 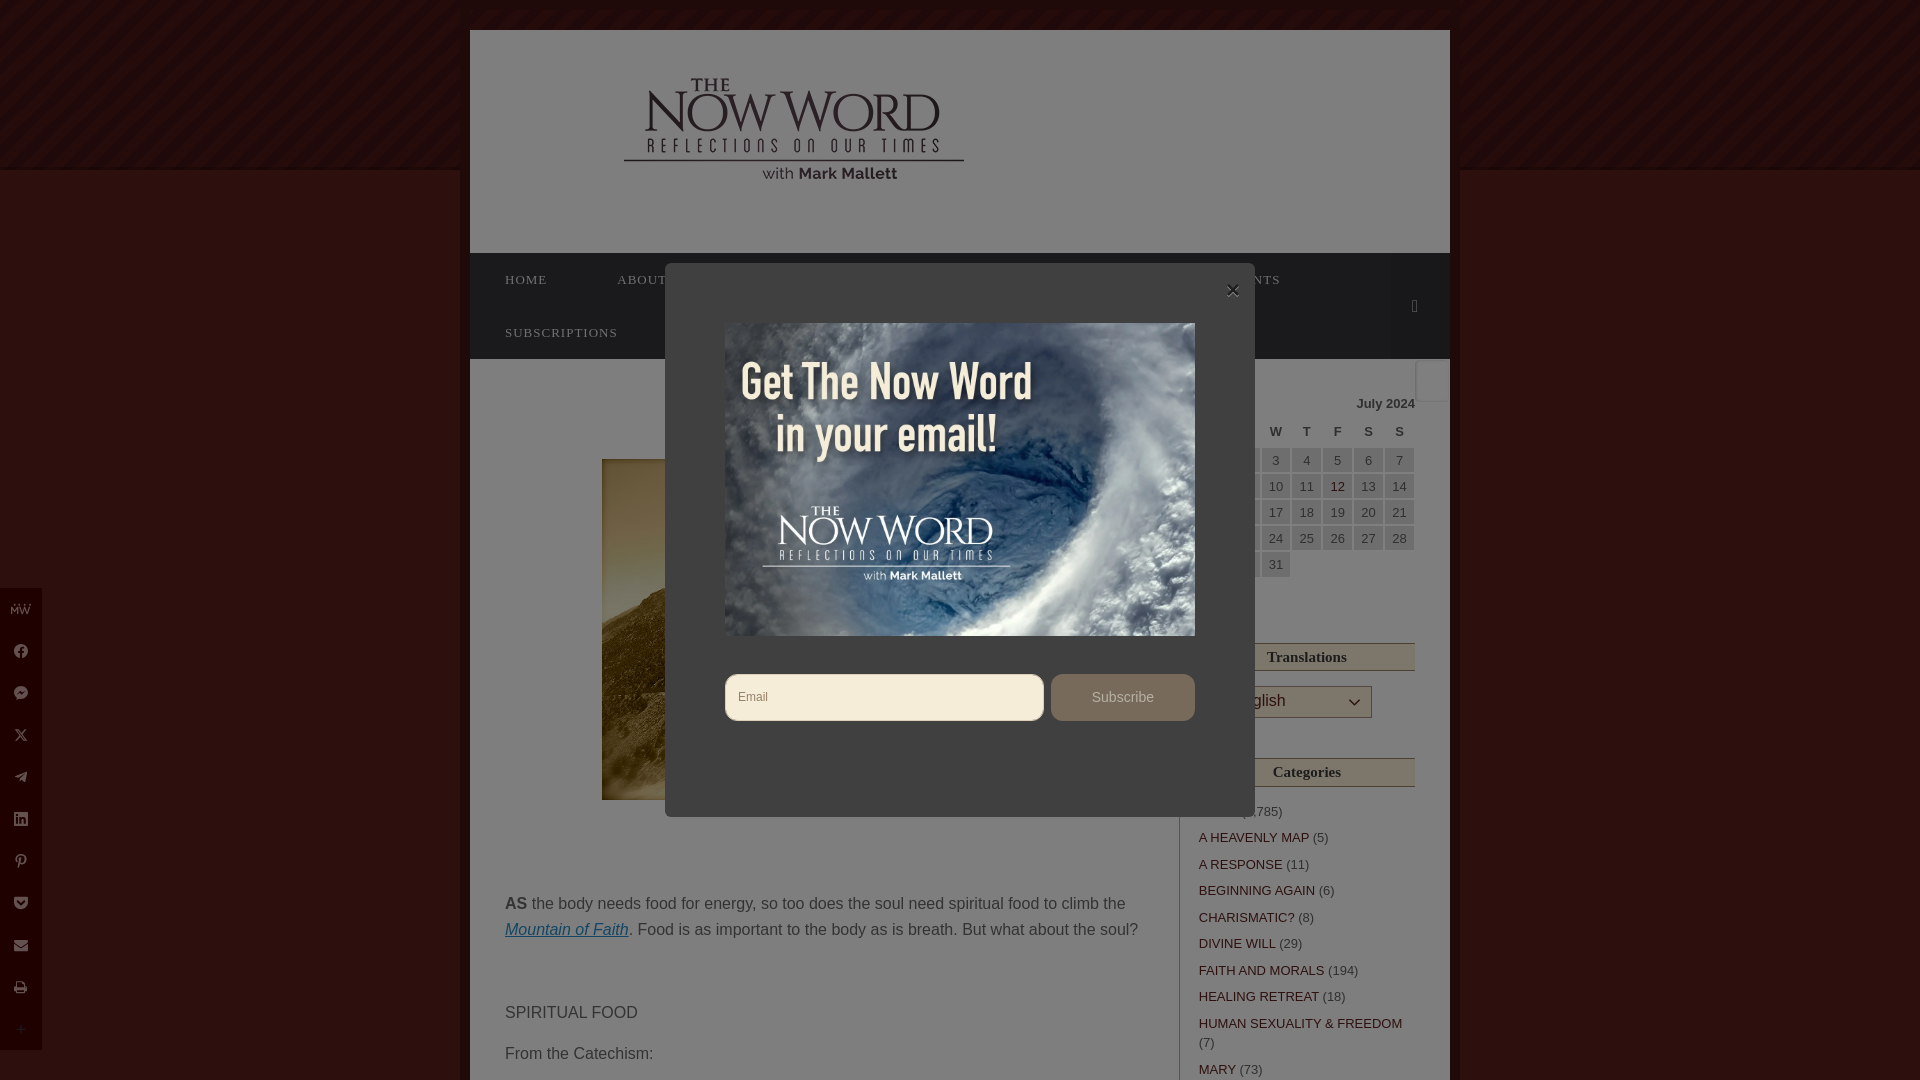 I want to click on STORE, so click(x=710, y=332).